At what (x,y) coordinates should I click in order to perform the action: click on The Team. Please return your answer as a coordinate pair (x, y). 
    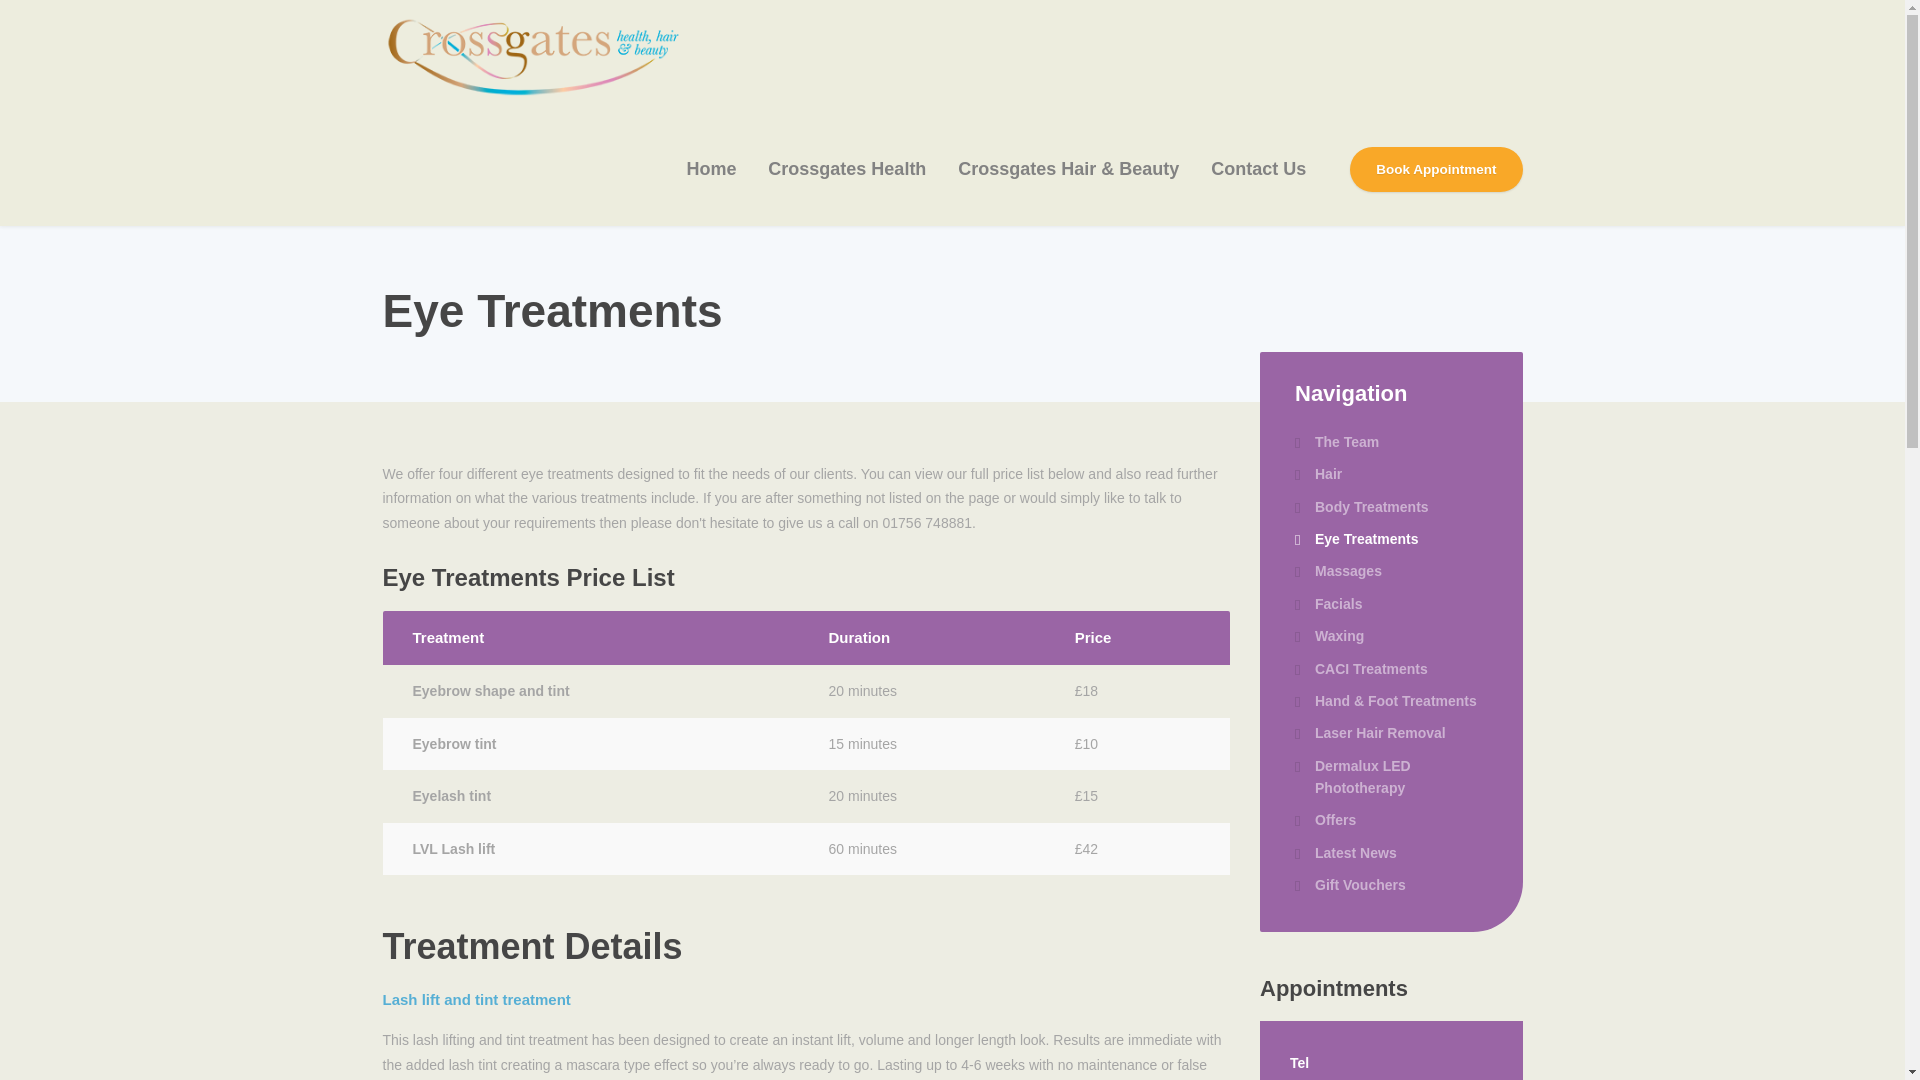
    Looking at the image, I should click on (1336, 441).